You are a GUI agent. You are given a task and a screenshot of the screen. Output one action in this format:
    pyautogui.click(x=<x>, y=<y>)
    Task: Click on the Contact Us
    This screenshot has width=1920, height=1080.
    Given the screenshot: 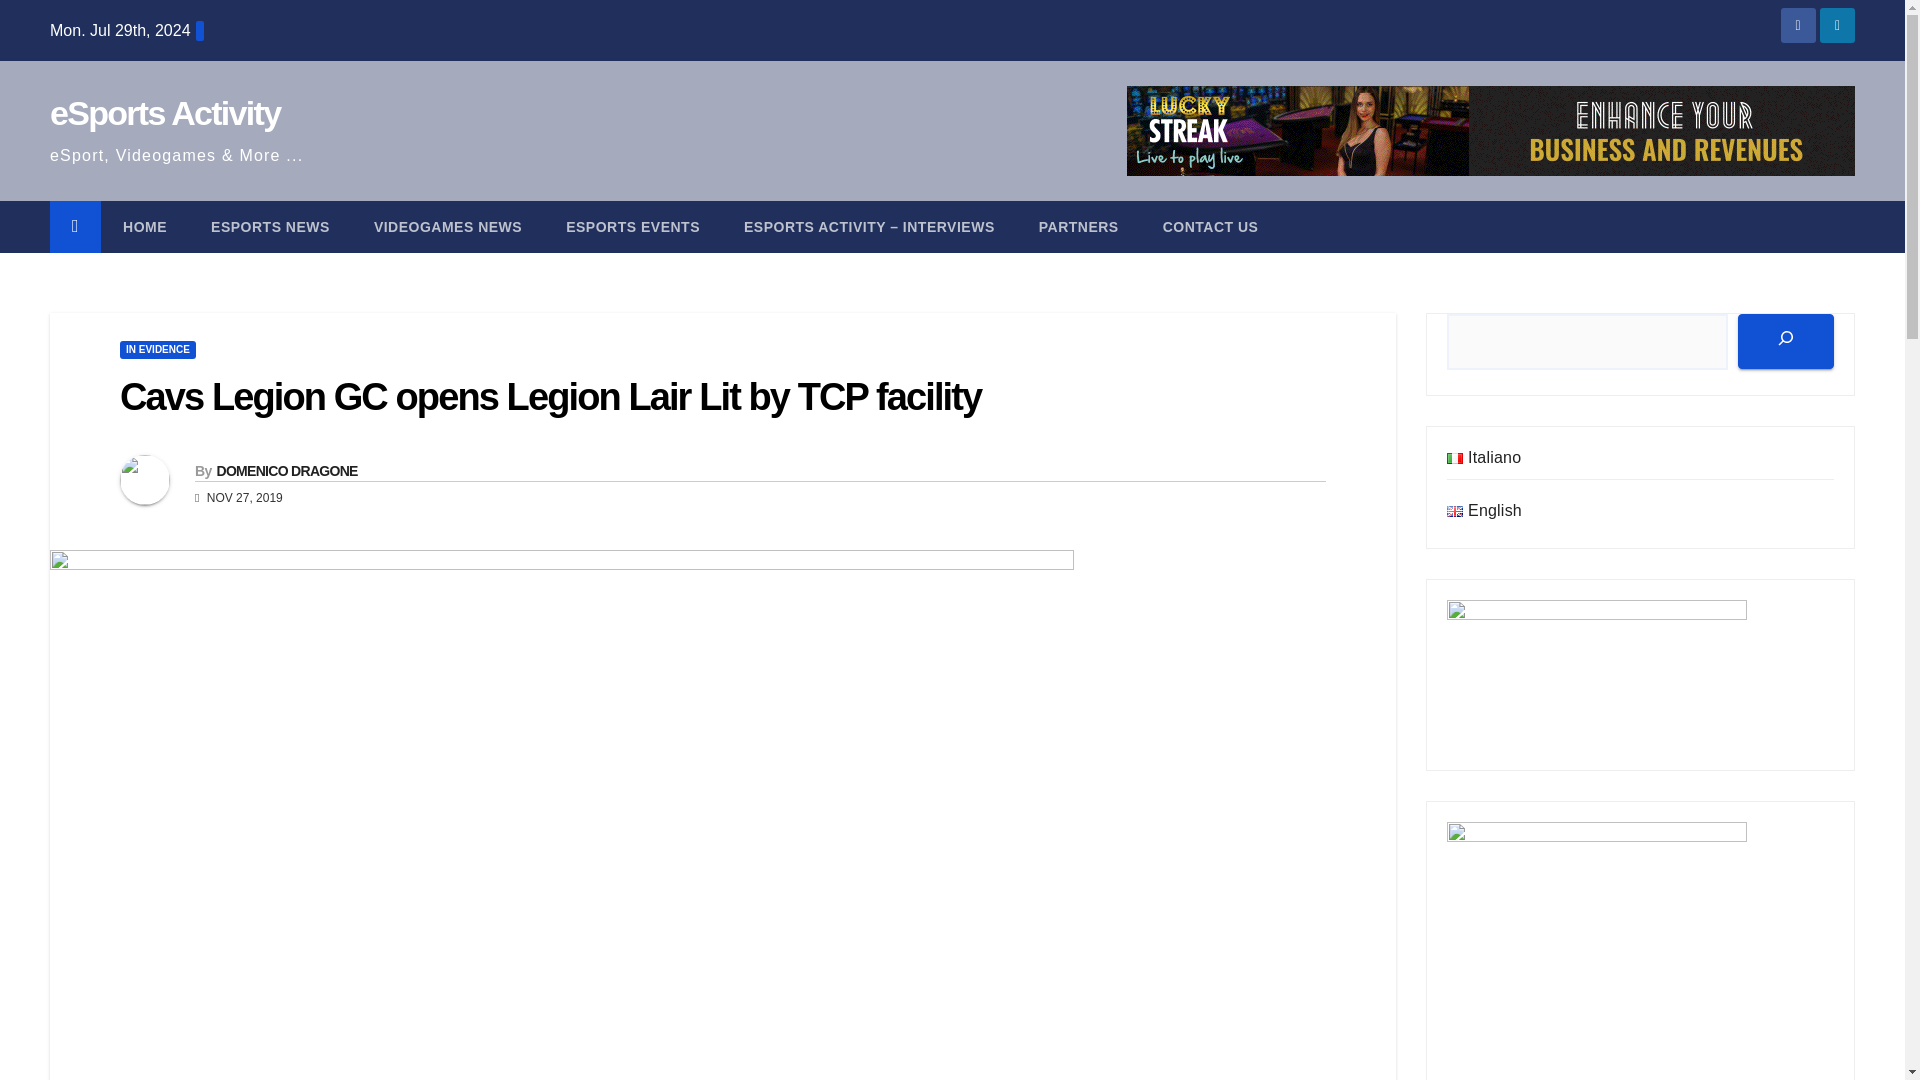 What is the action you would take?
    pyautogui.click(x=1210, y=226)
    